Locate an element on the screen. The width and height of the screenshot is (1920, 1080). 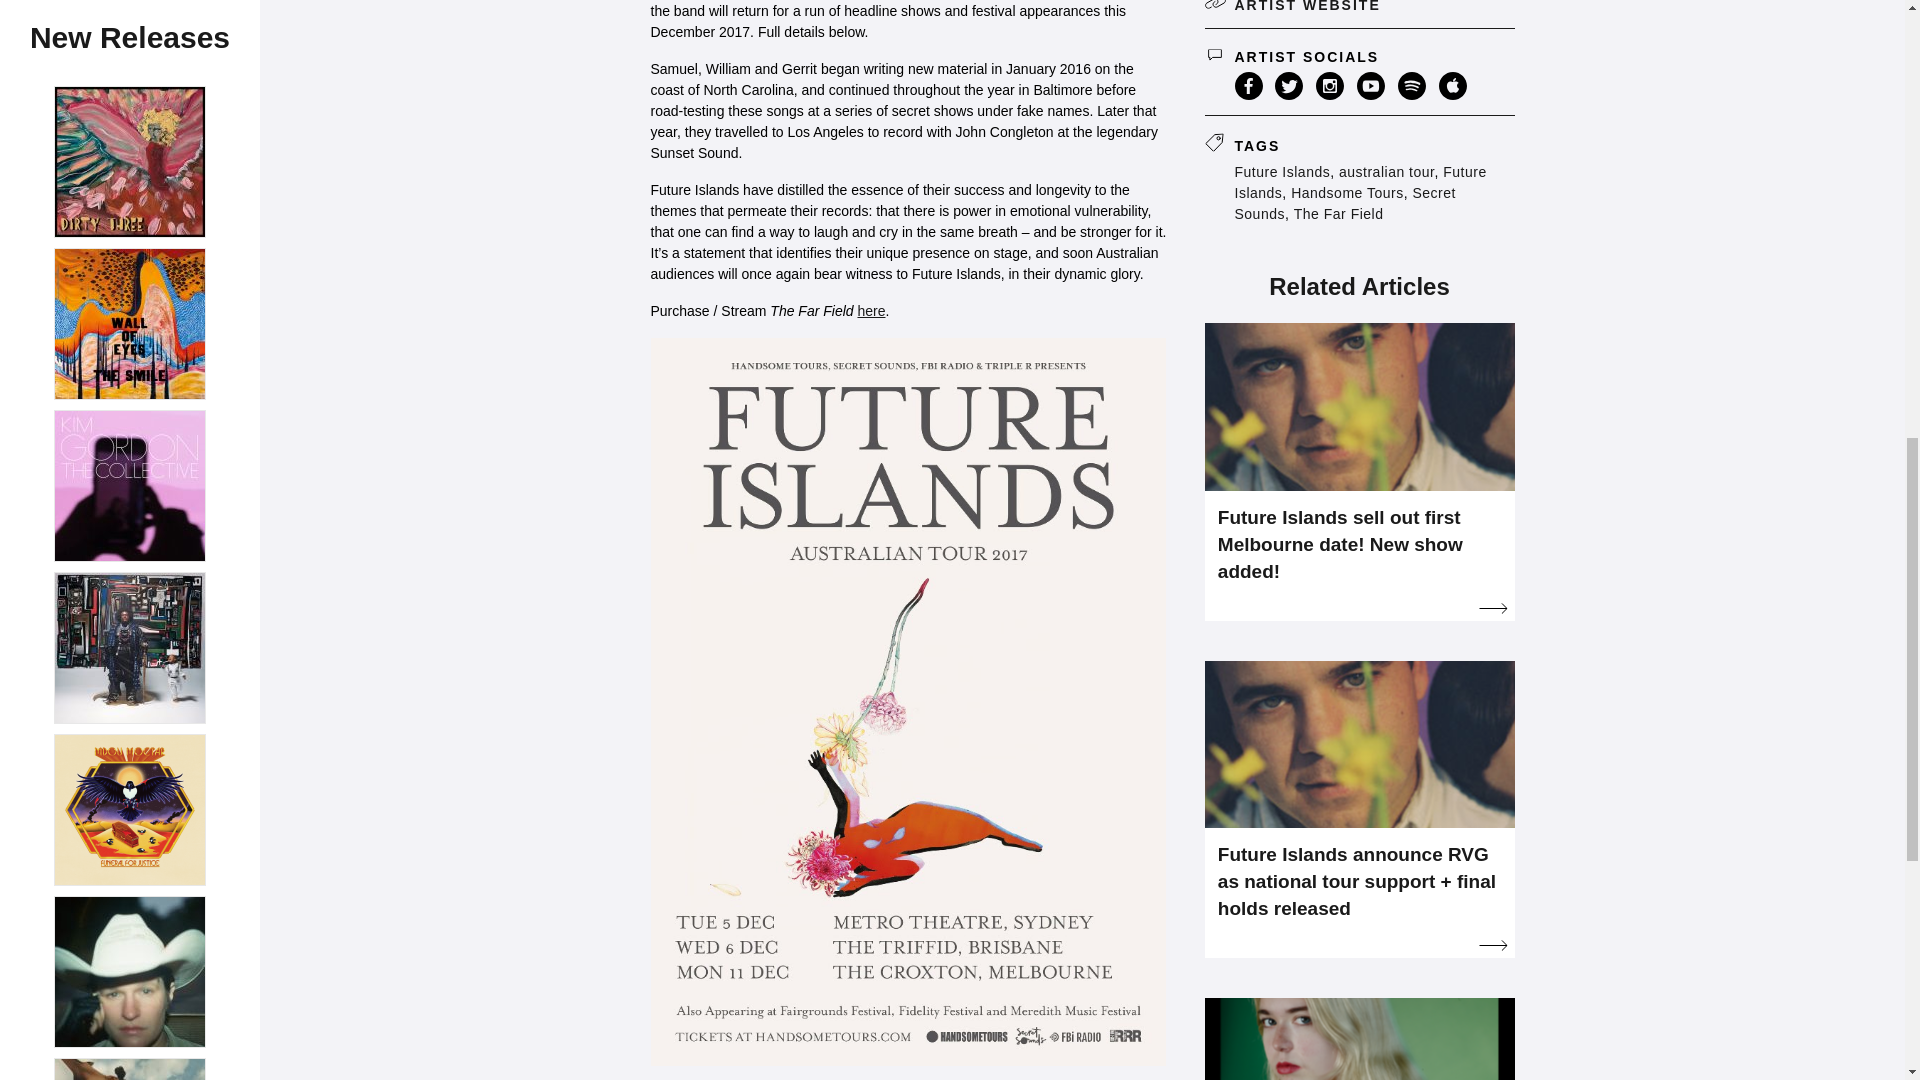
Future Islands is located at coordinates (1360, 182).